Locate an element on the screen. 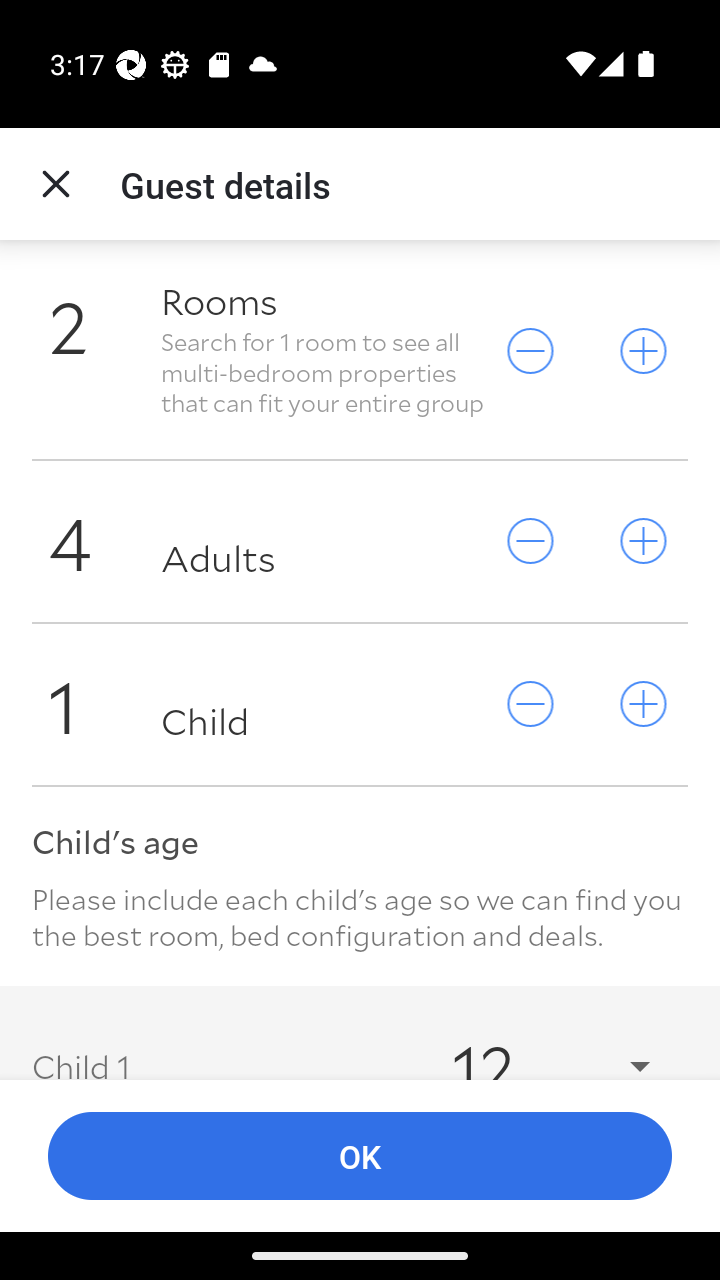 This screenshot has height=1280, width=720. 12 is located at coordinates (532, 1044).